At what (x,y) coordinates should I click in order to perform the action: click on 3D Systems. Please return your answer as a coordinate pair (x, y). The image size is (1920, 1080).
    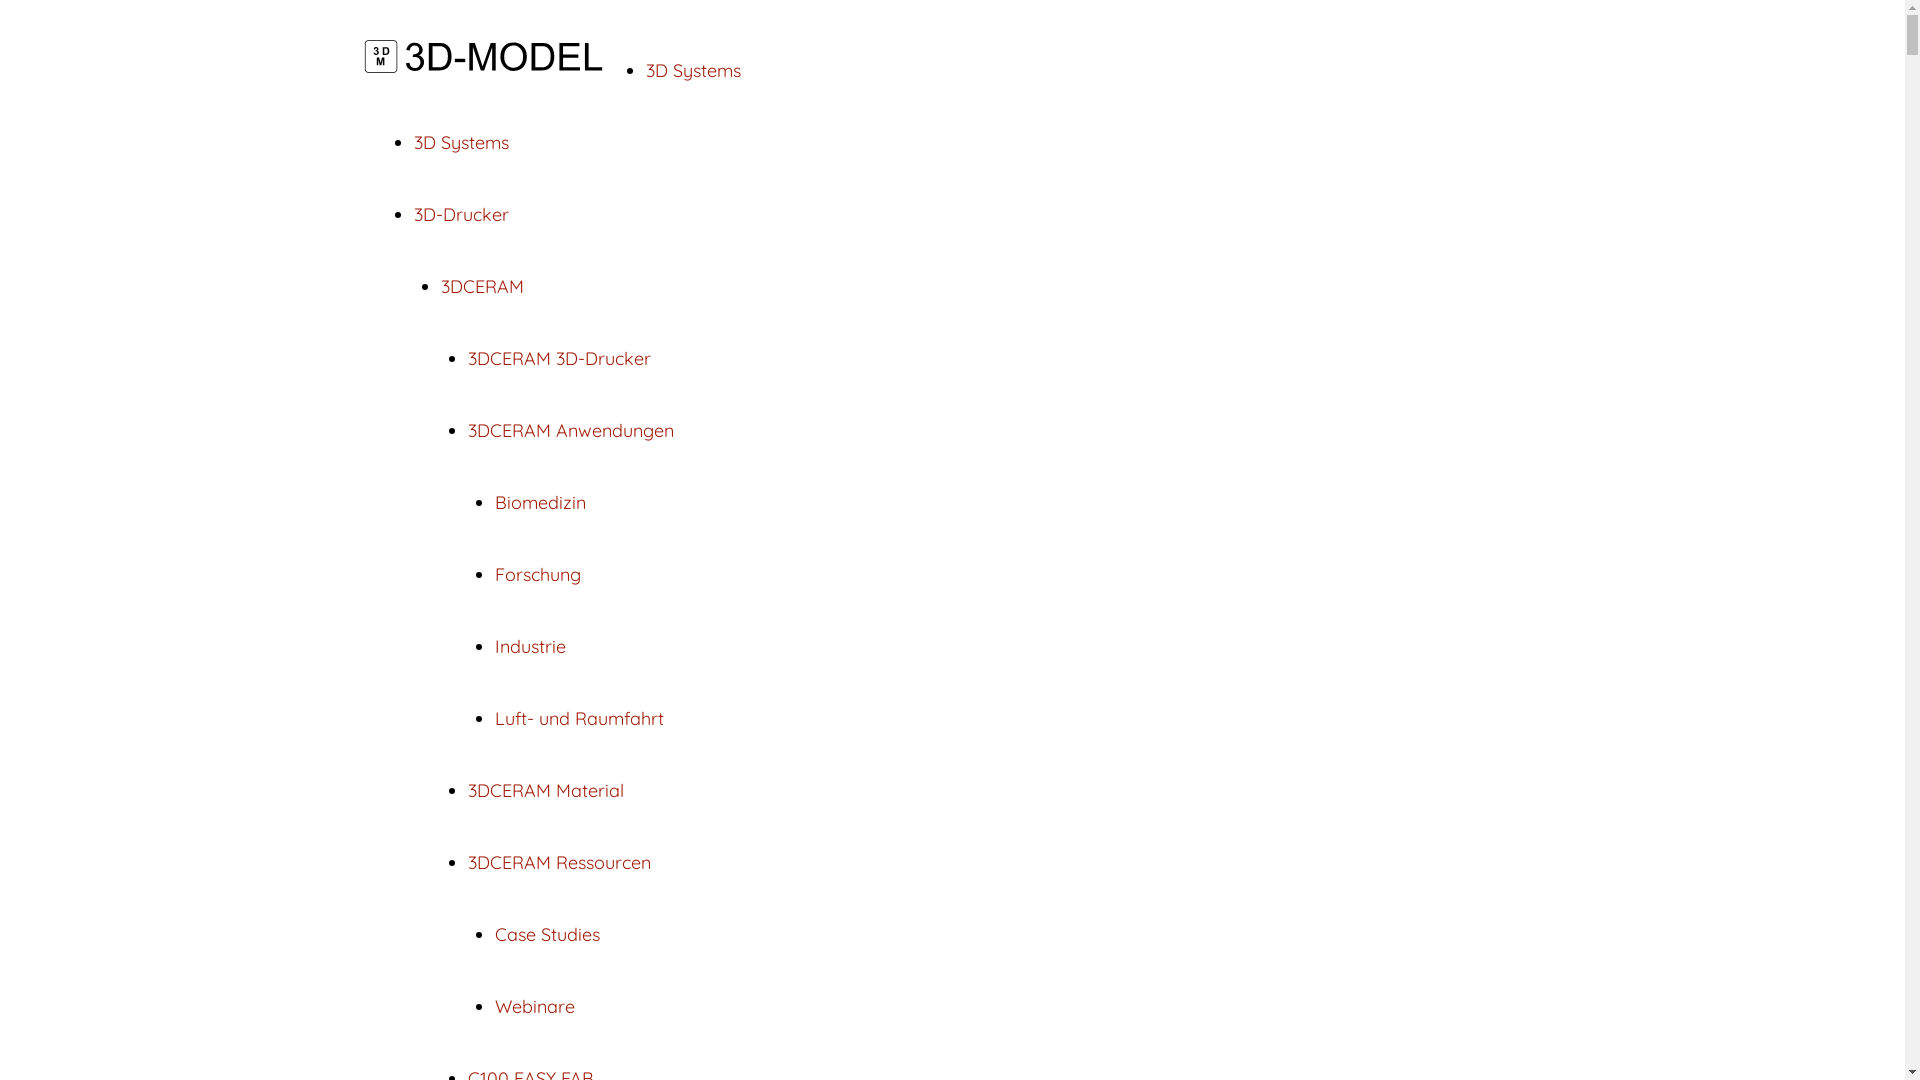
    Looking at the image, I should click on (461, 142).